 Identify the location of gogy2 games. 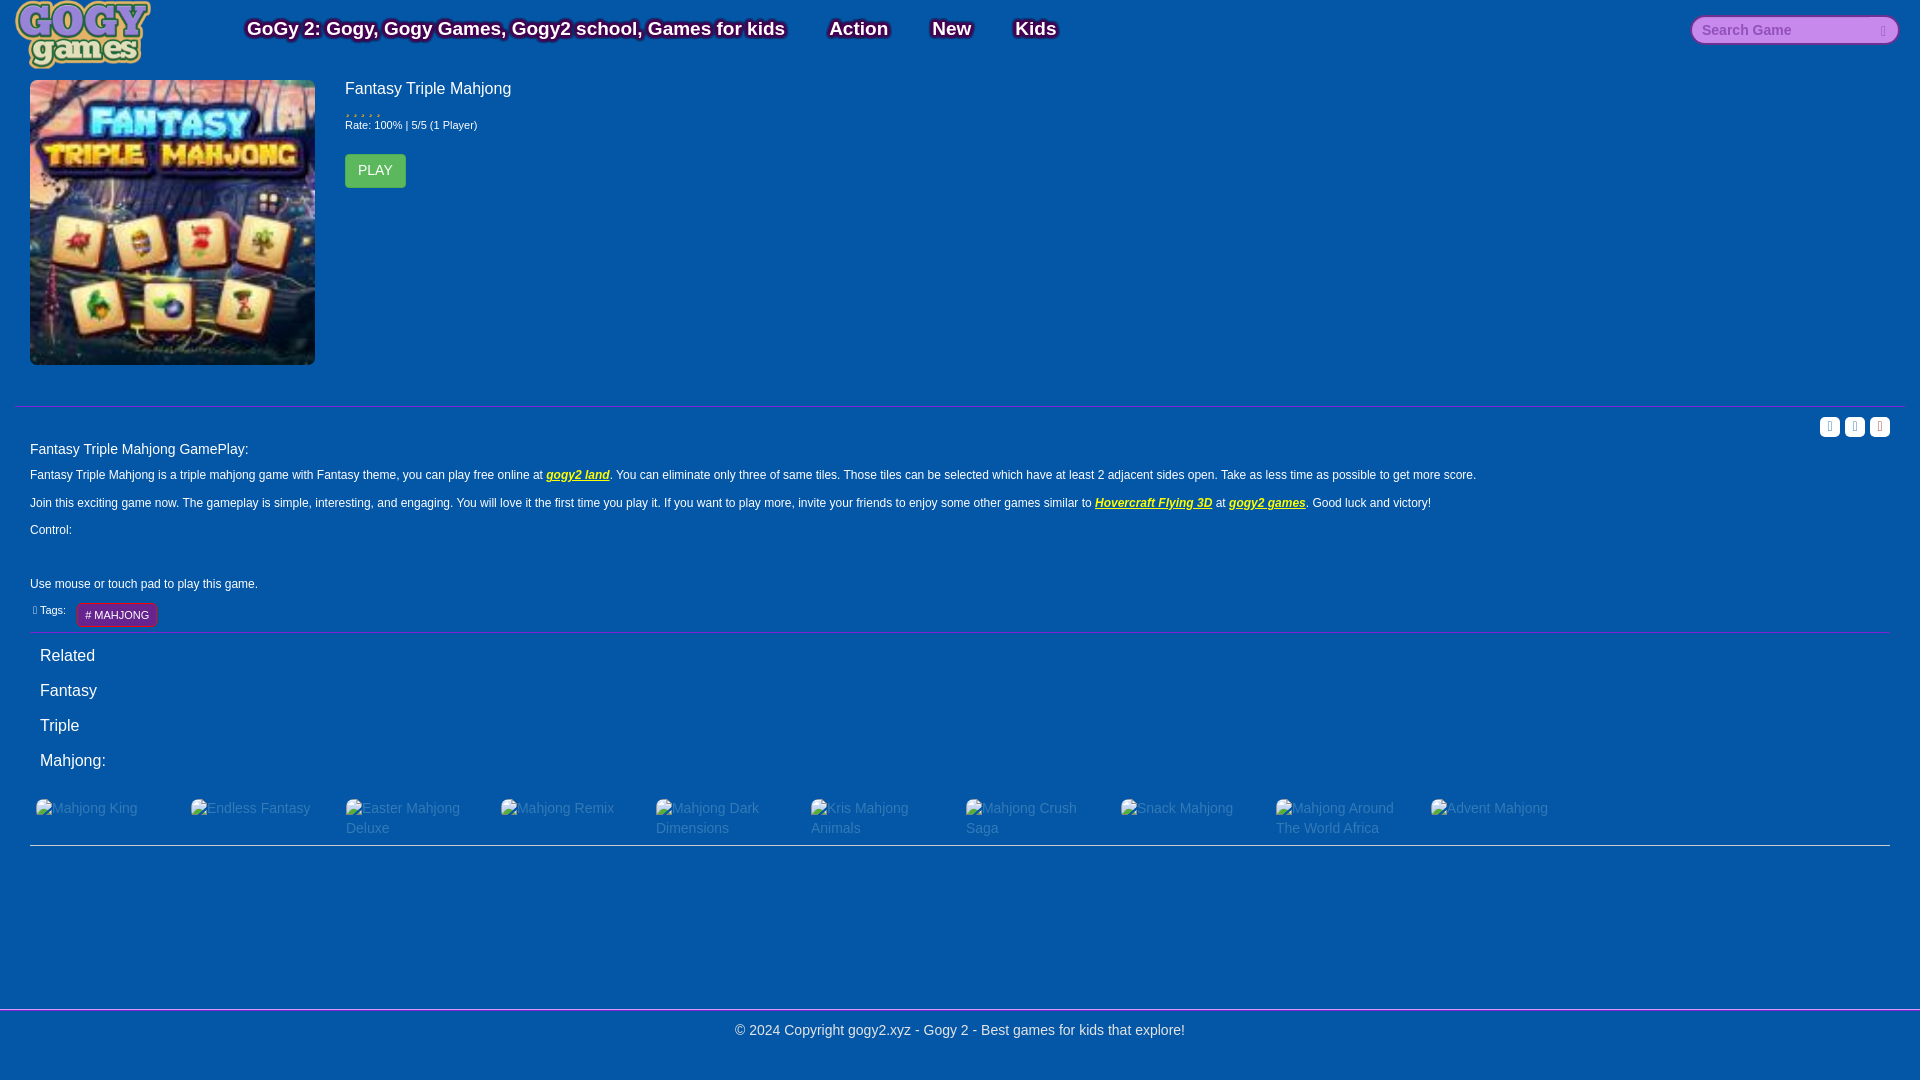
(1266, 502).